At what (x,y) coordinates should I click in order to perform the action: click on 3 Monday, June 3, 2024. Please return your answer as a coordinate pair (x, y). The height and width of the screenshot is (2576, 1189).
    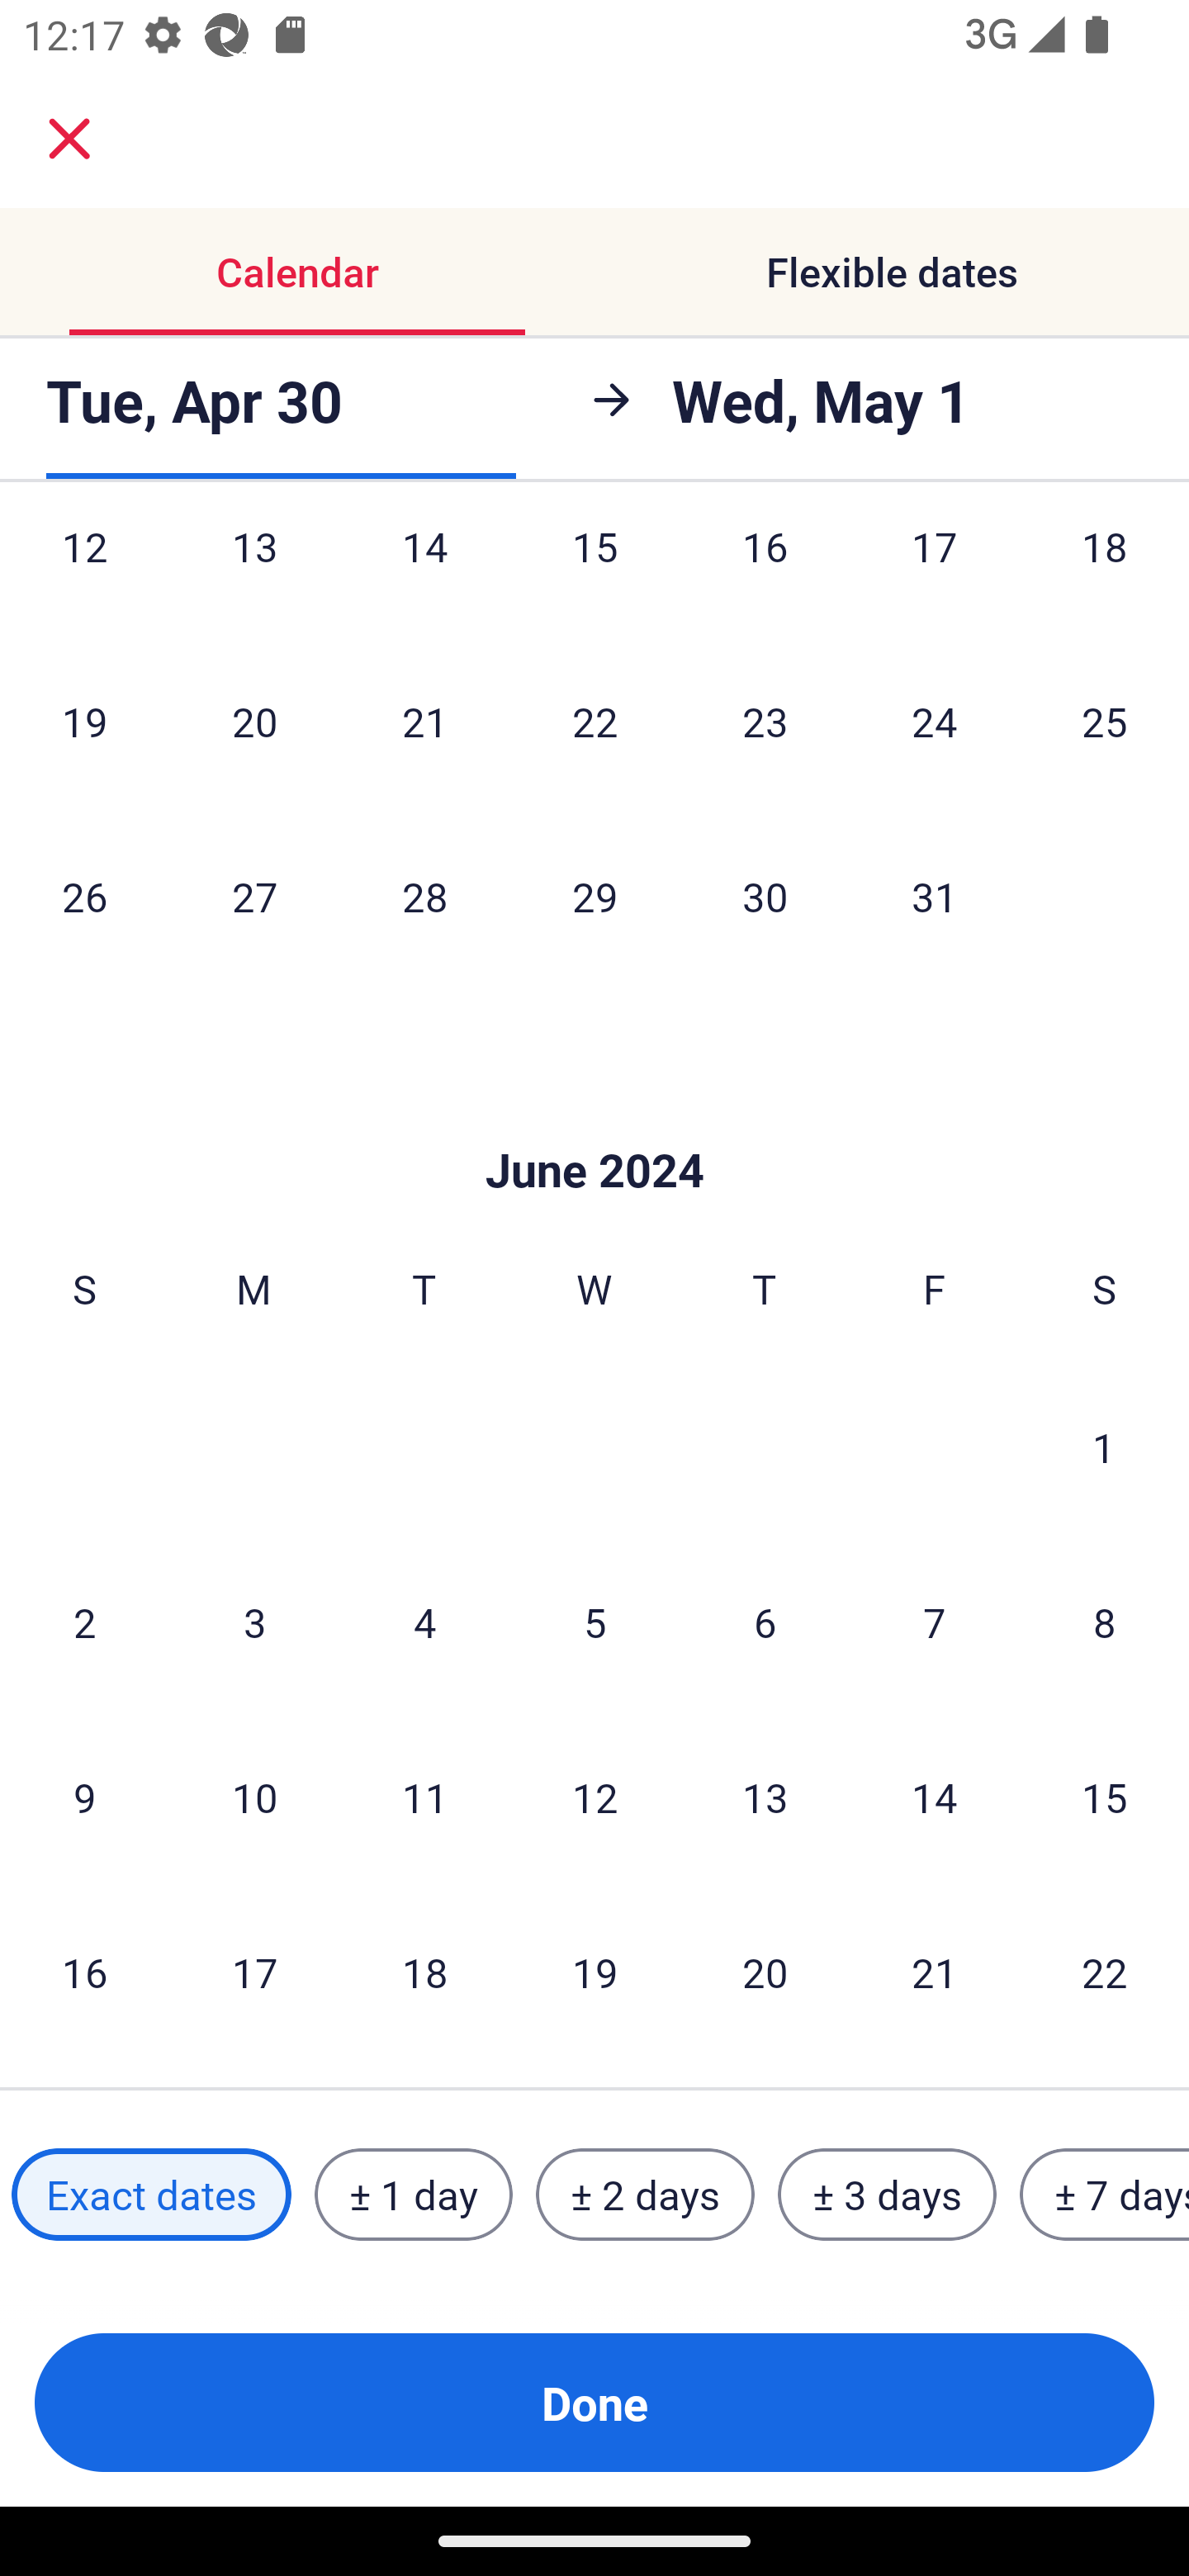
    Looking at the image, I should click on (254, 1622).